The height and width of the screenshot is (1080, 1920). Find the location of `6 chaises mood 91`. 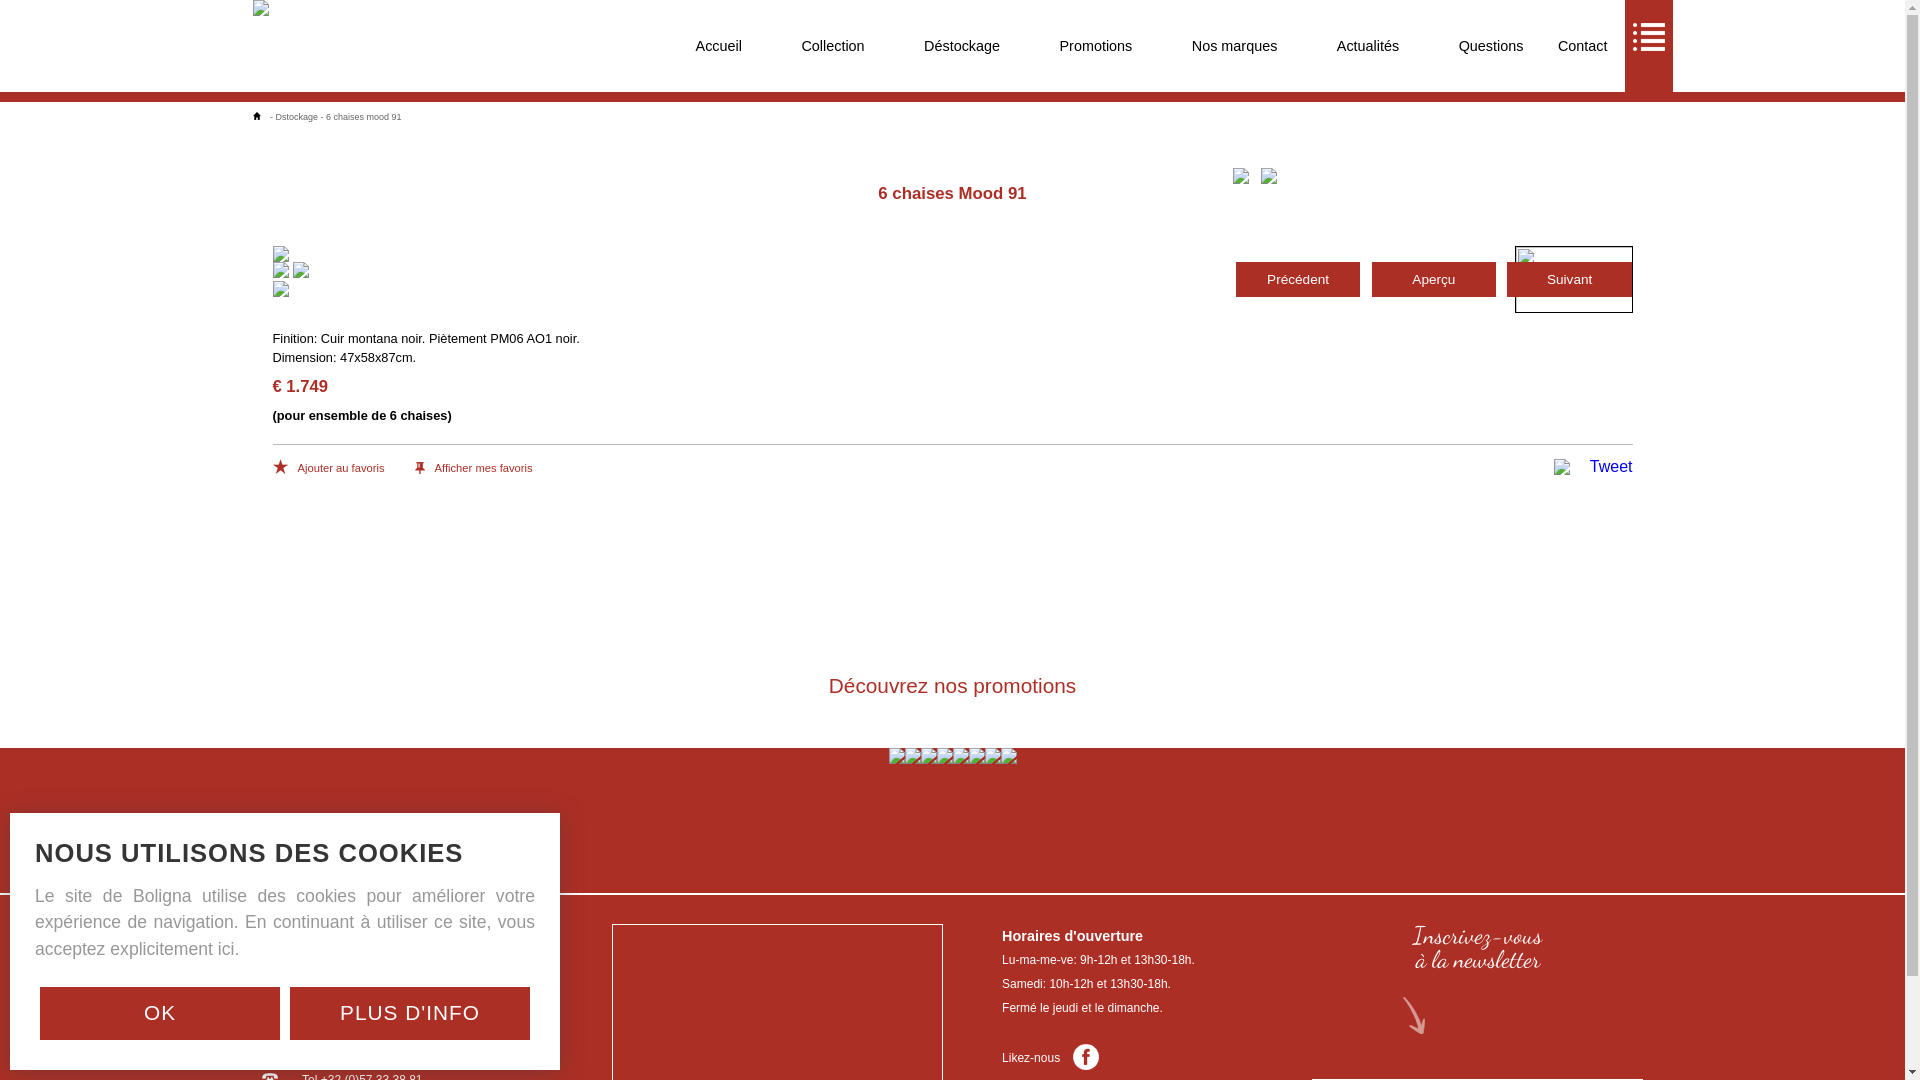

6 chaises mood 91 is located at coordinates (364, 117).